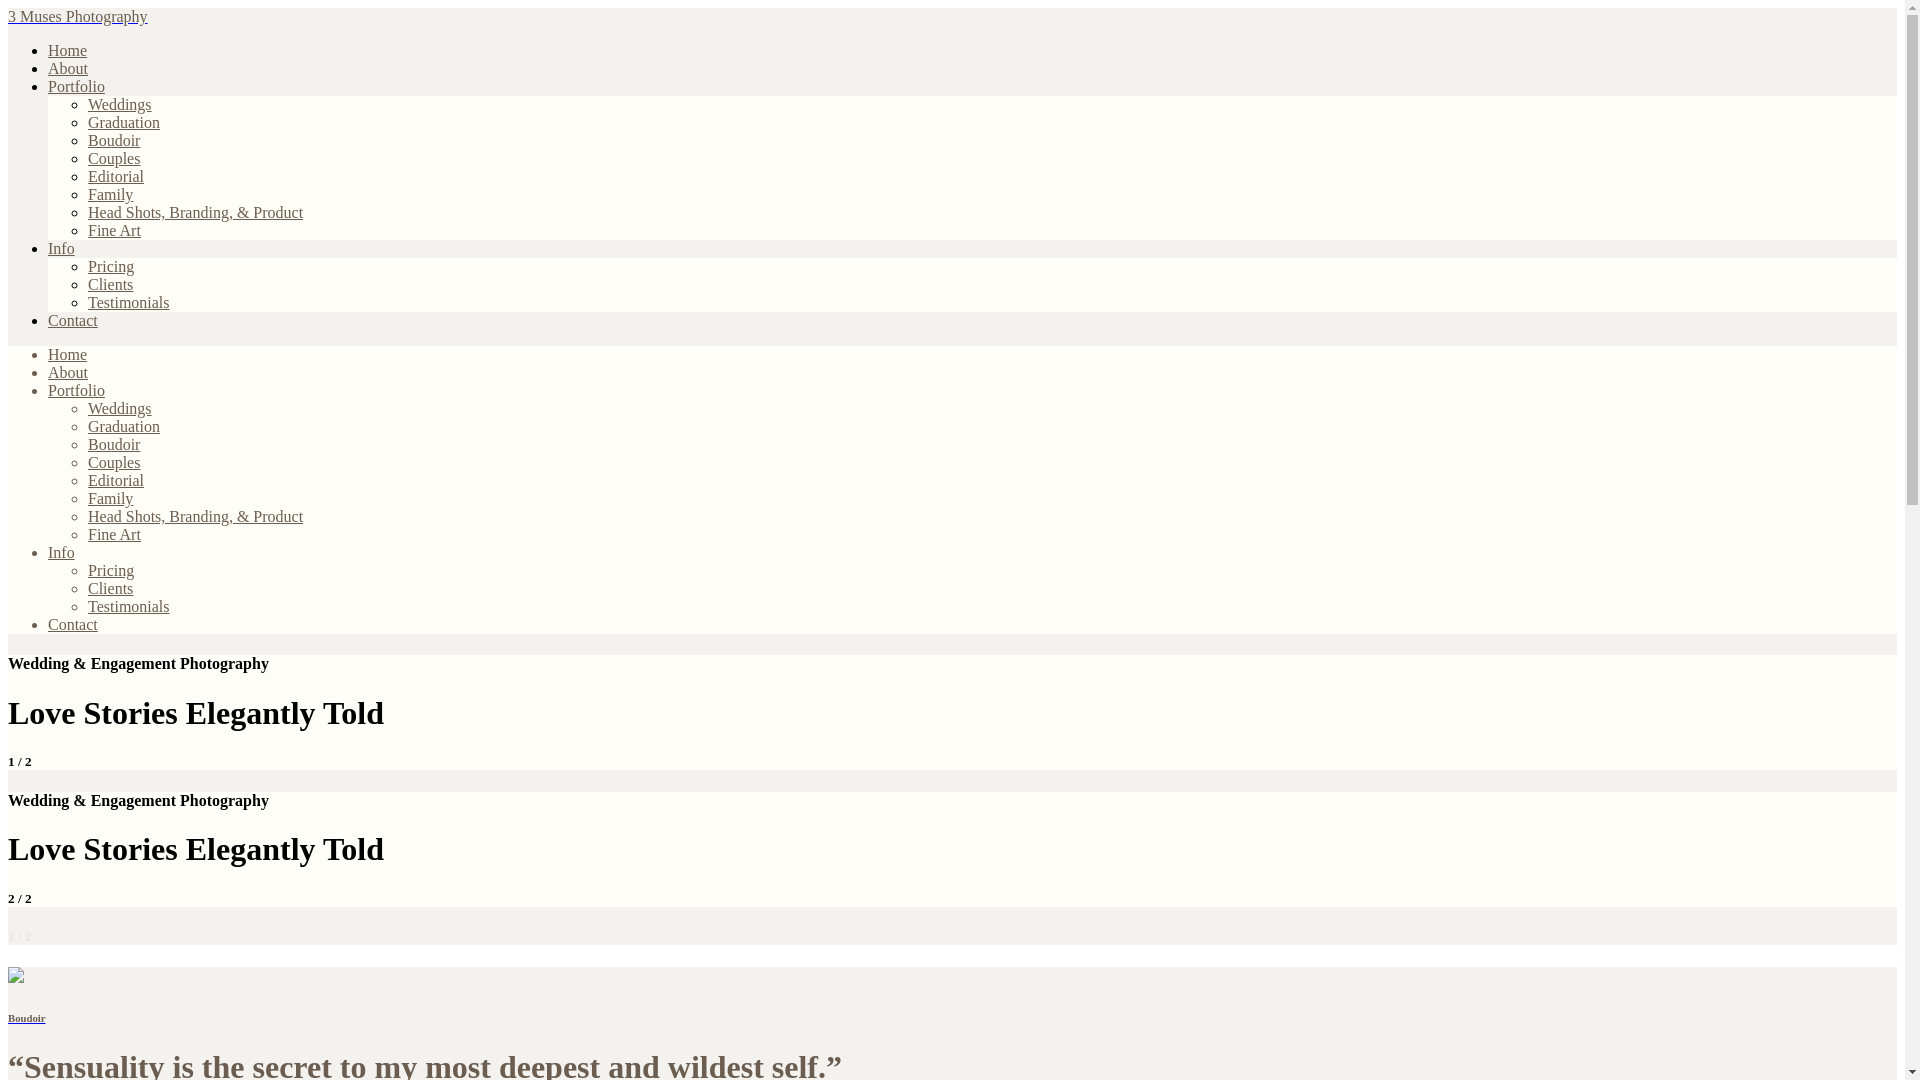  Describe the element at coordinates (68, 50) in the screenshot. I see `Home` at that location.